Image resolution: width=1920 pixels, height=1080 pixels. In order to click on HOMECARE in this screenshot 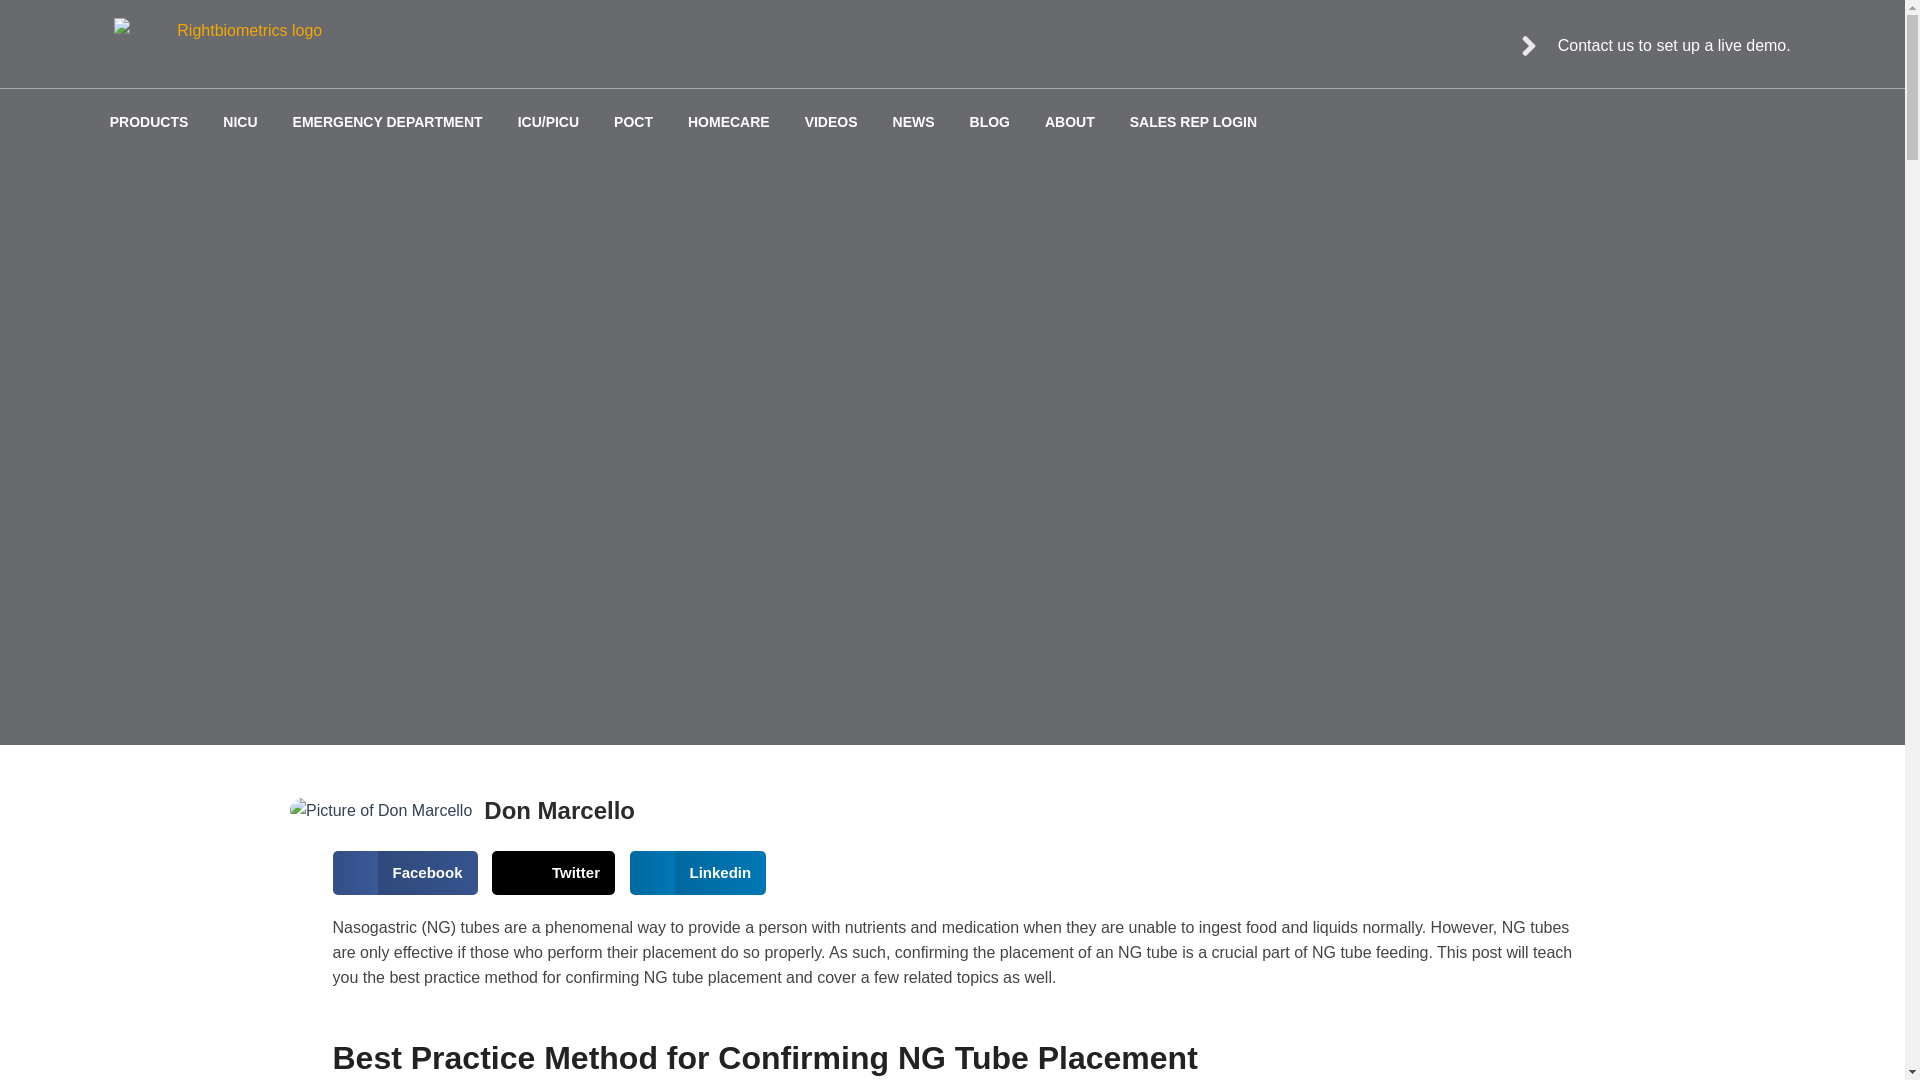, I will do `click(729, 122)`.